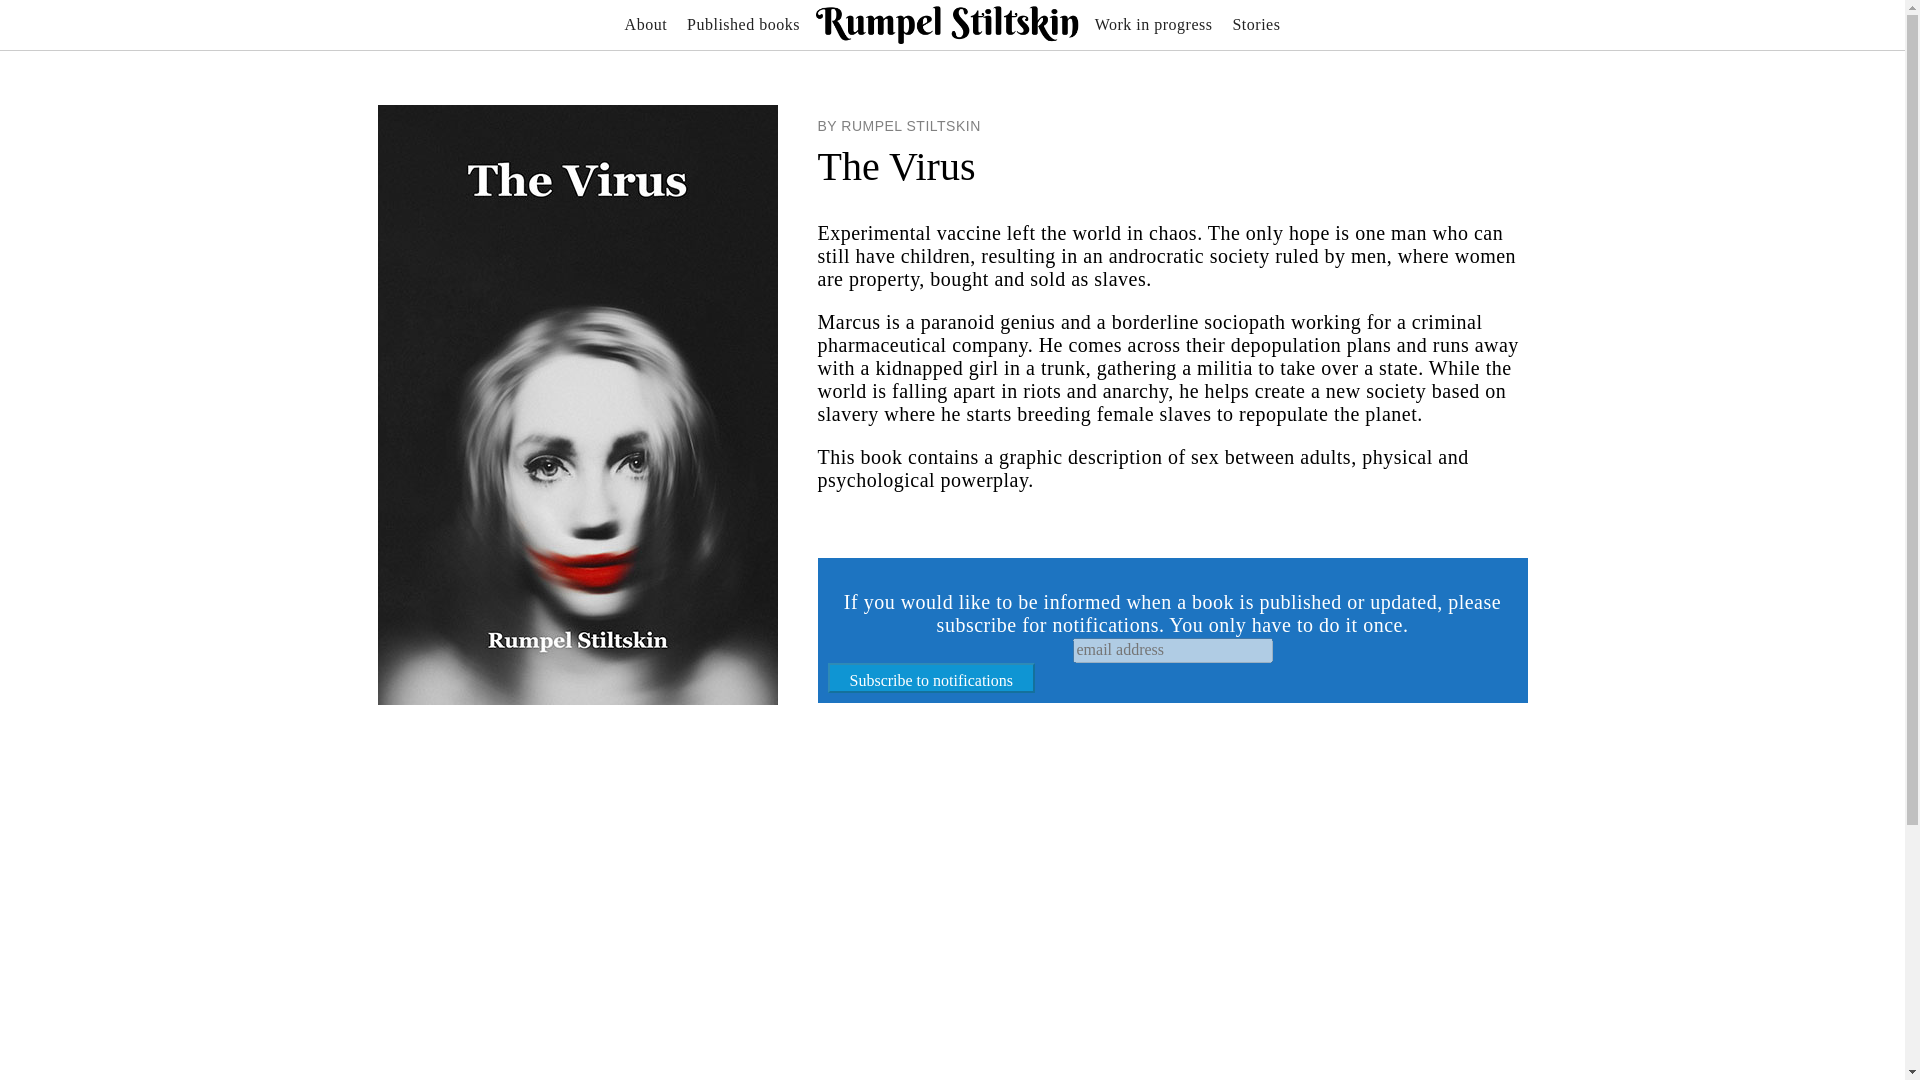 This screenshot has height=1080, width=1920. What do you see at coordinates (932, 678) in the screenshot?
I see `Subscribe to notifications` at bounding box center [932, 678].